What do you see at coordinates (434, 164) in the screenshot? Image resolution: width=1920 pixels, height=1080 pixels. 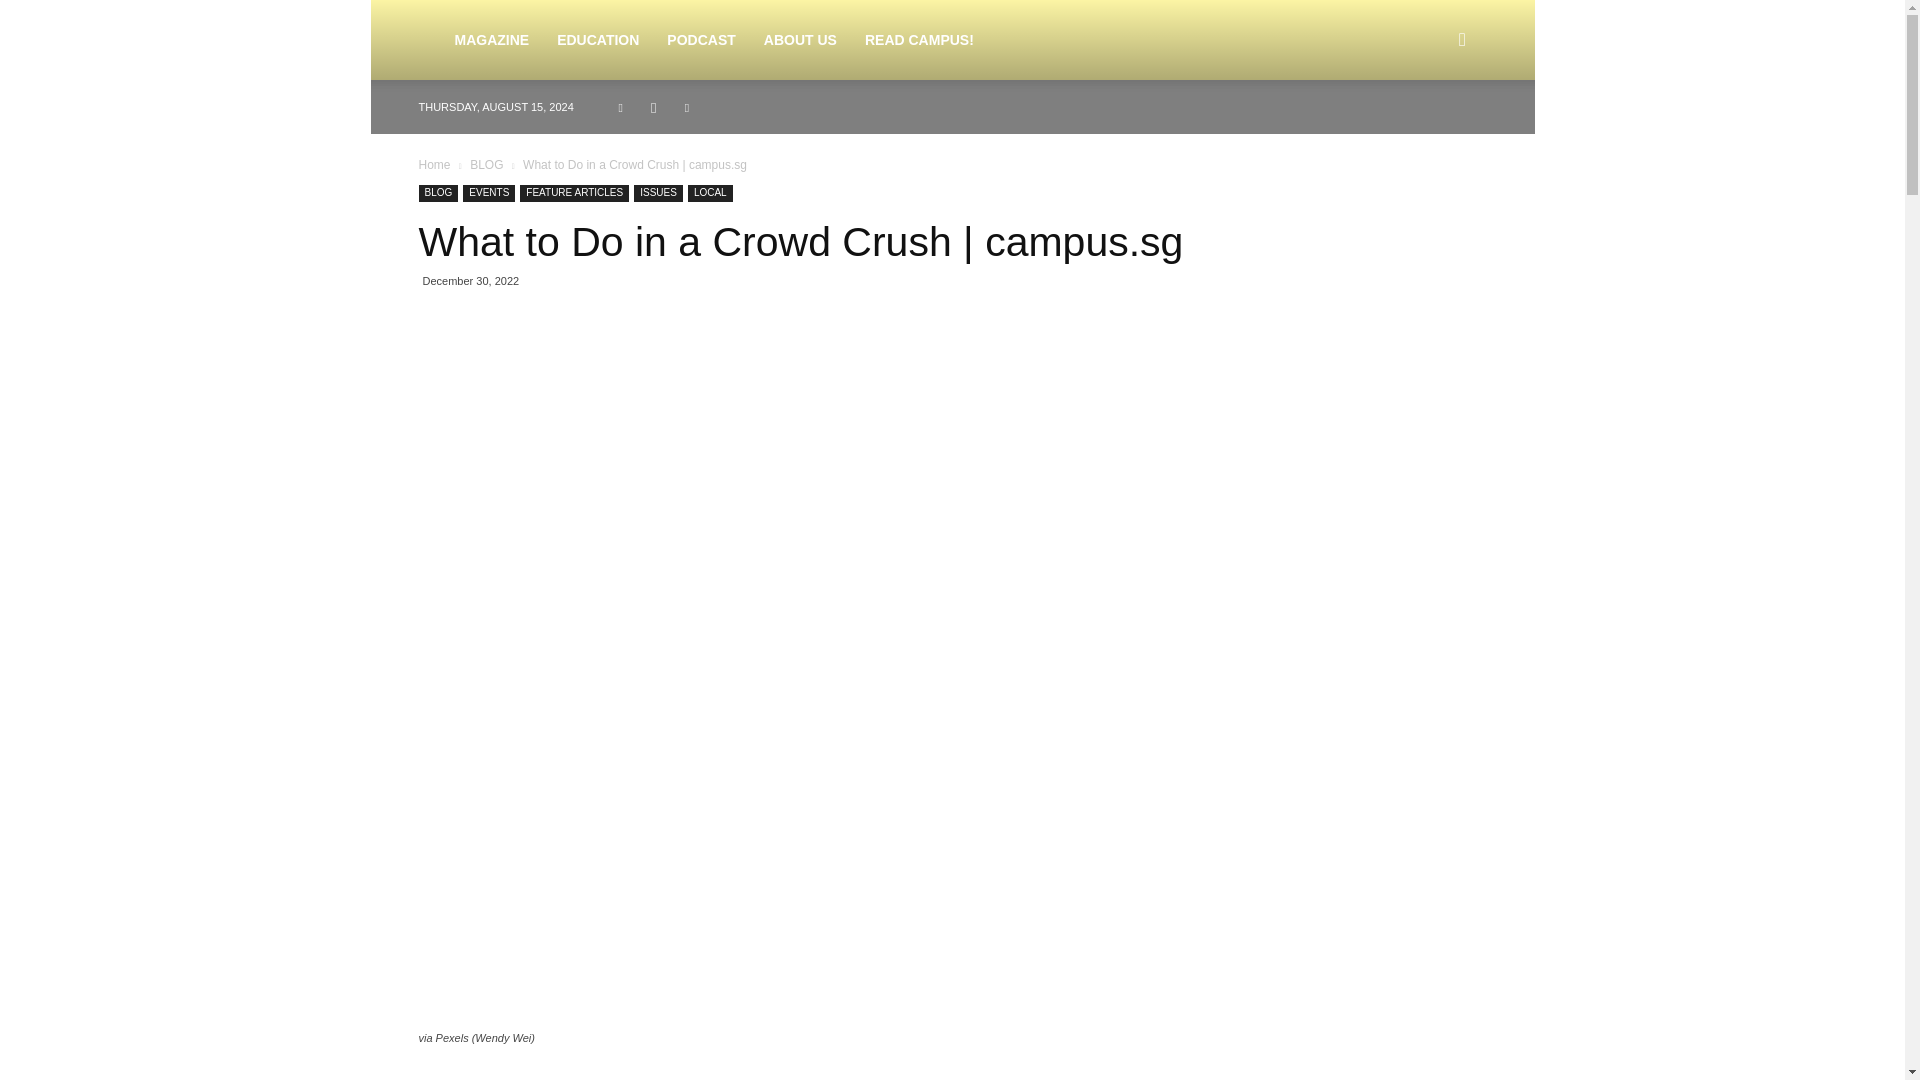 I see `Home` at bounding box center [434, 164].